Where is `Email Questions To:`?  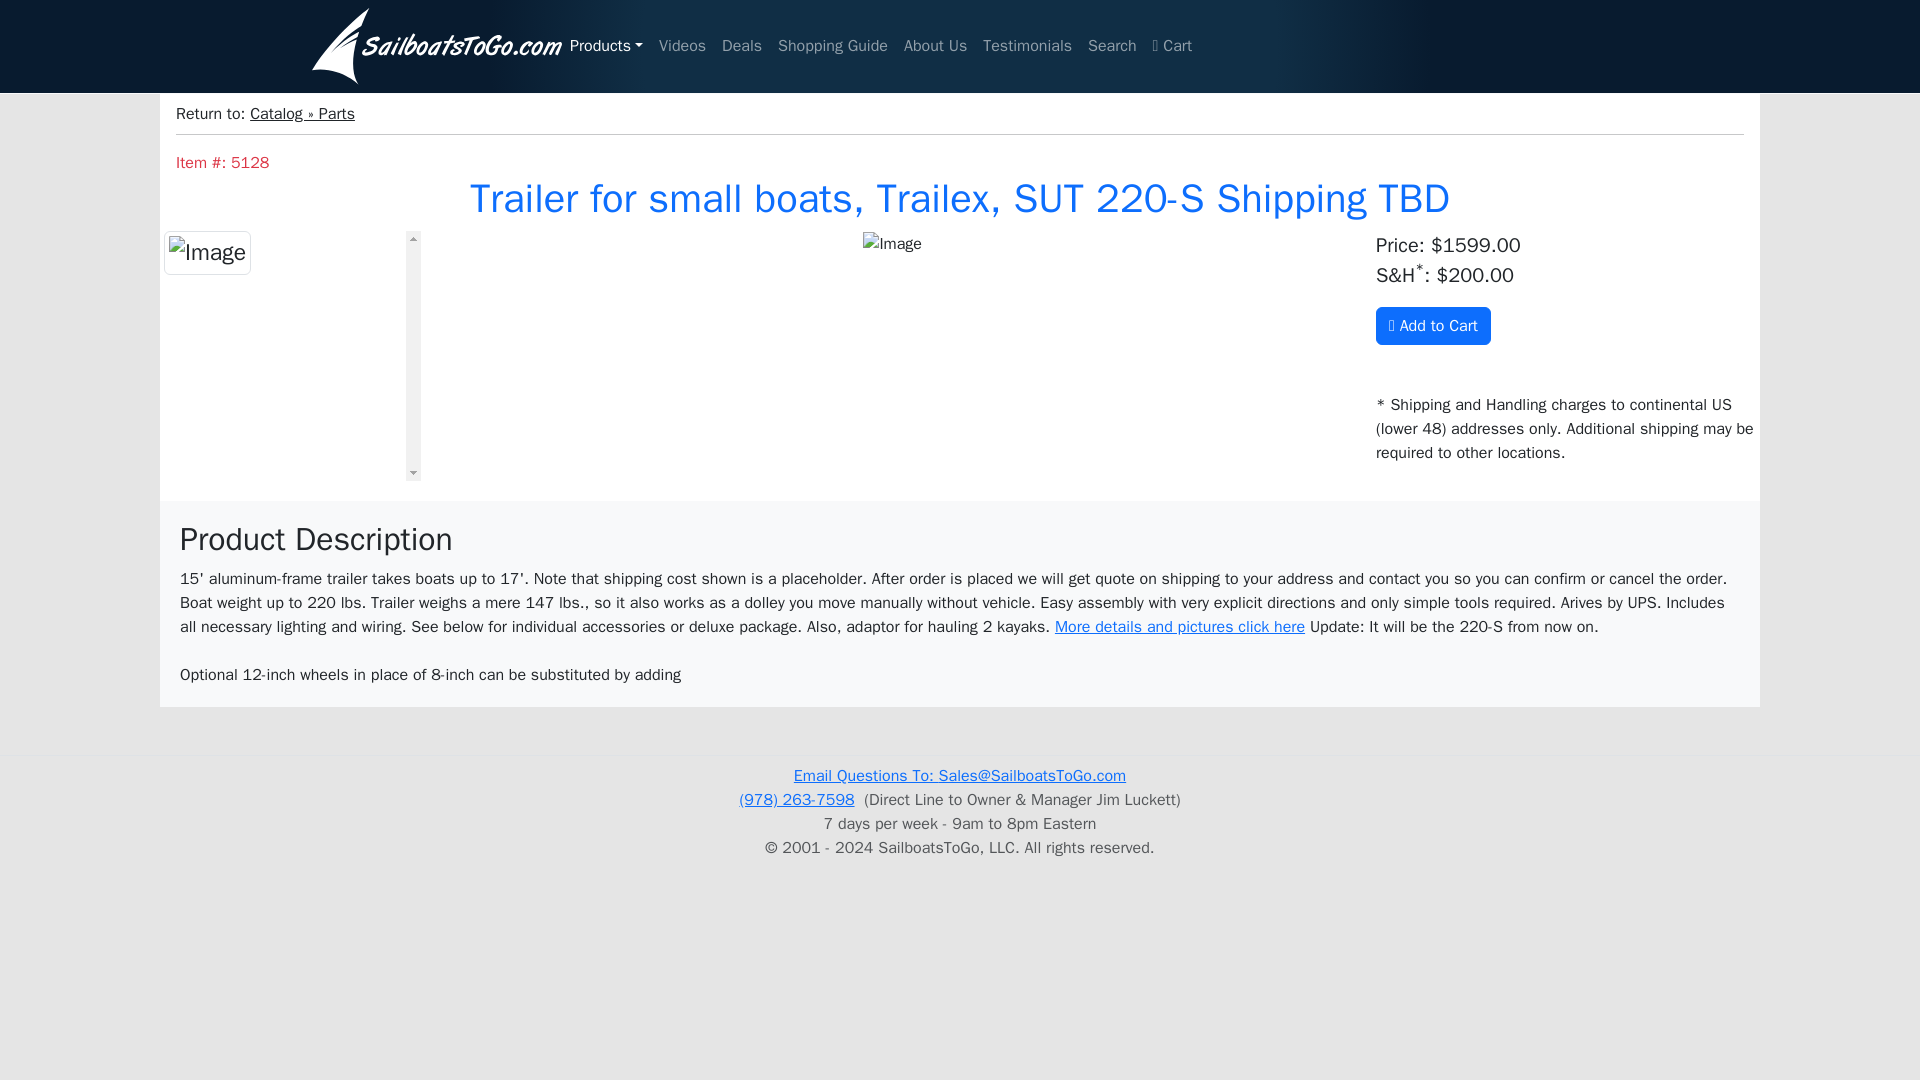 Email Questions To: is located at coordinates (866, 776).